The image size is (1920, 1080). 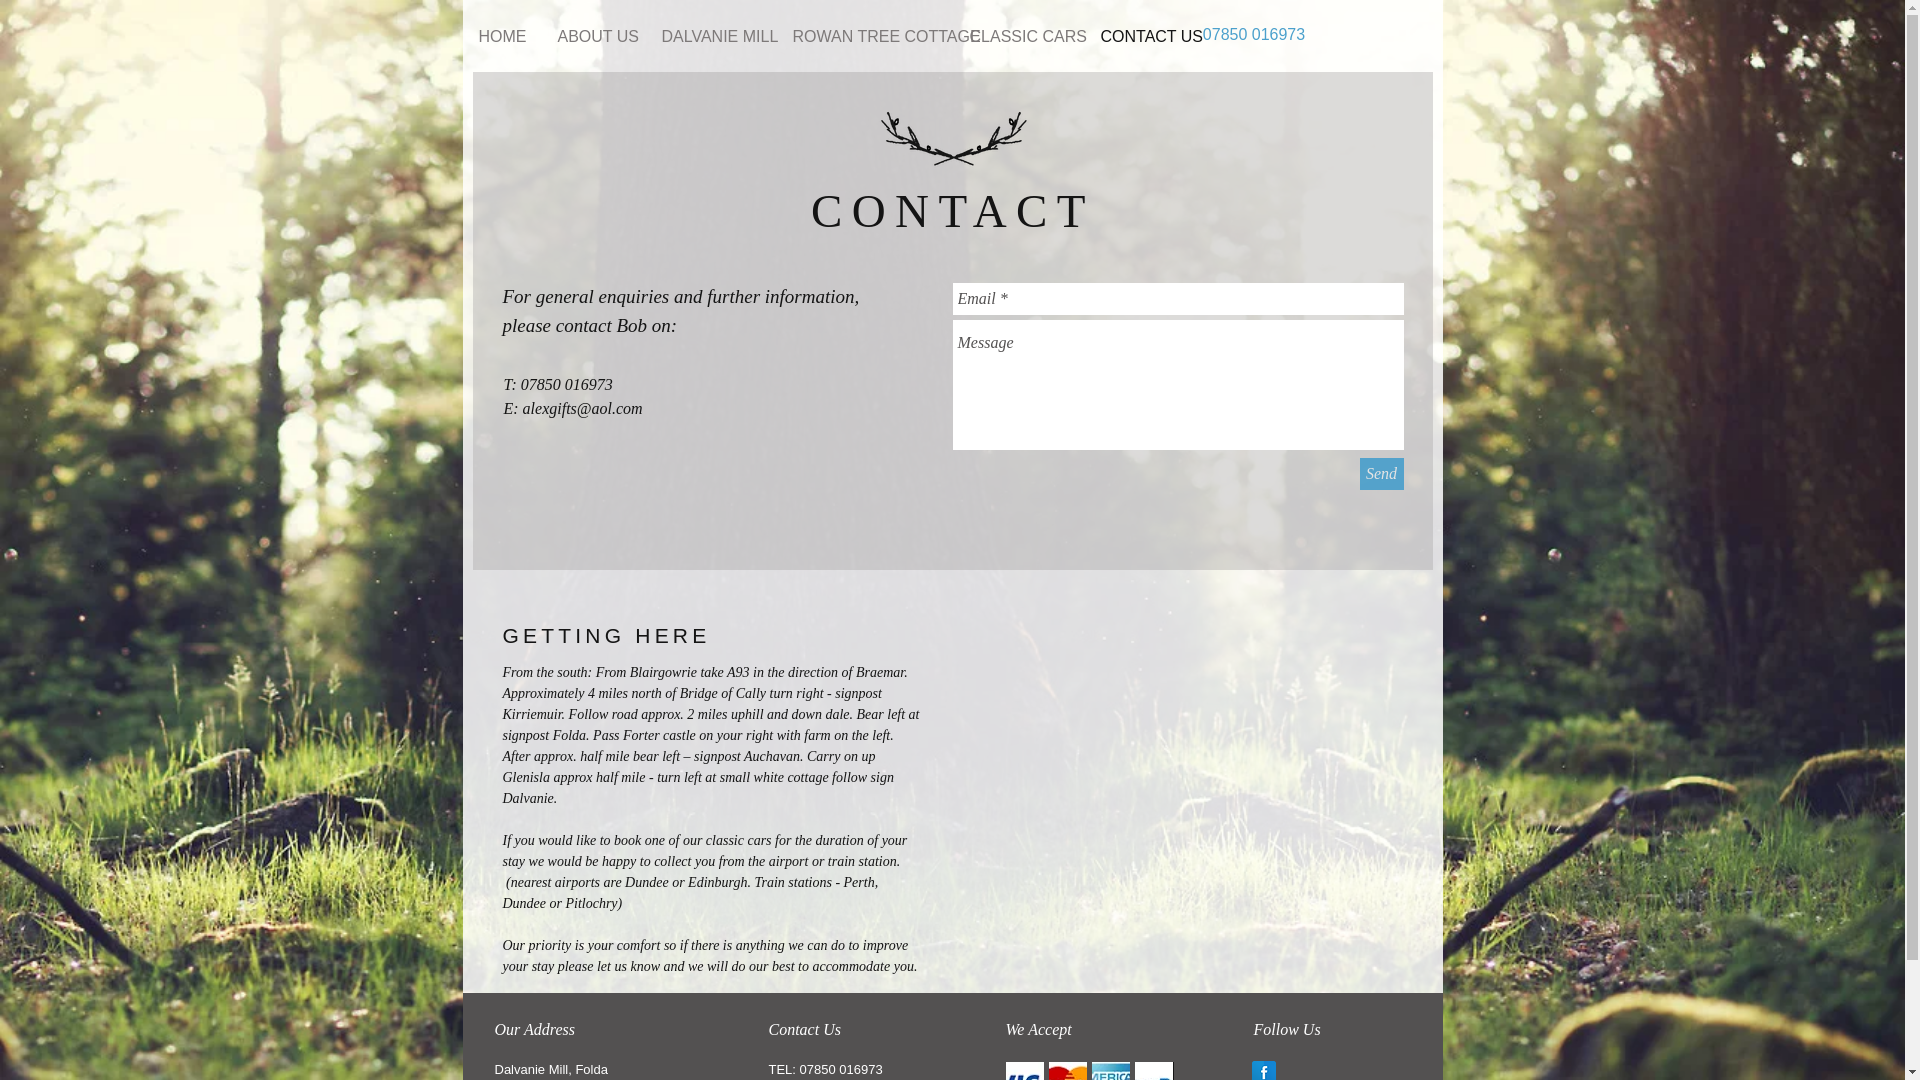 I want to click on ROWAN TREE COTTAGE, so click(x=864, y=37).